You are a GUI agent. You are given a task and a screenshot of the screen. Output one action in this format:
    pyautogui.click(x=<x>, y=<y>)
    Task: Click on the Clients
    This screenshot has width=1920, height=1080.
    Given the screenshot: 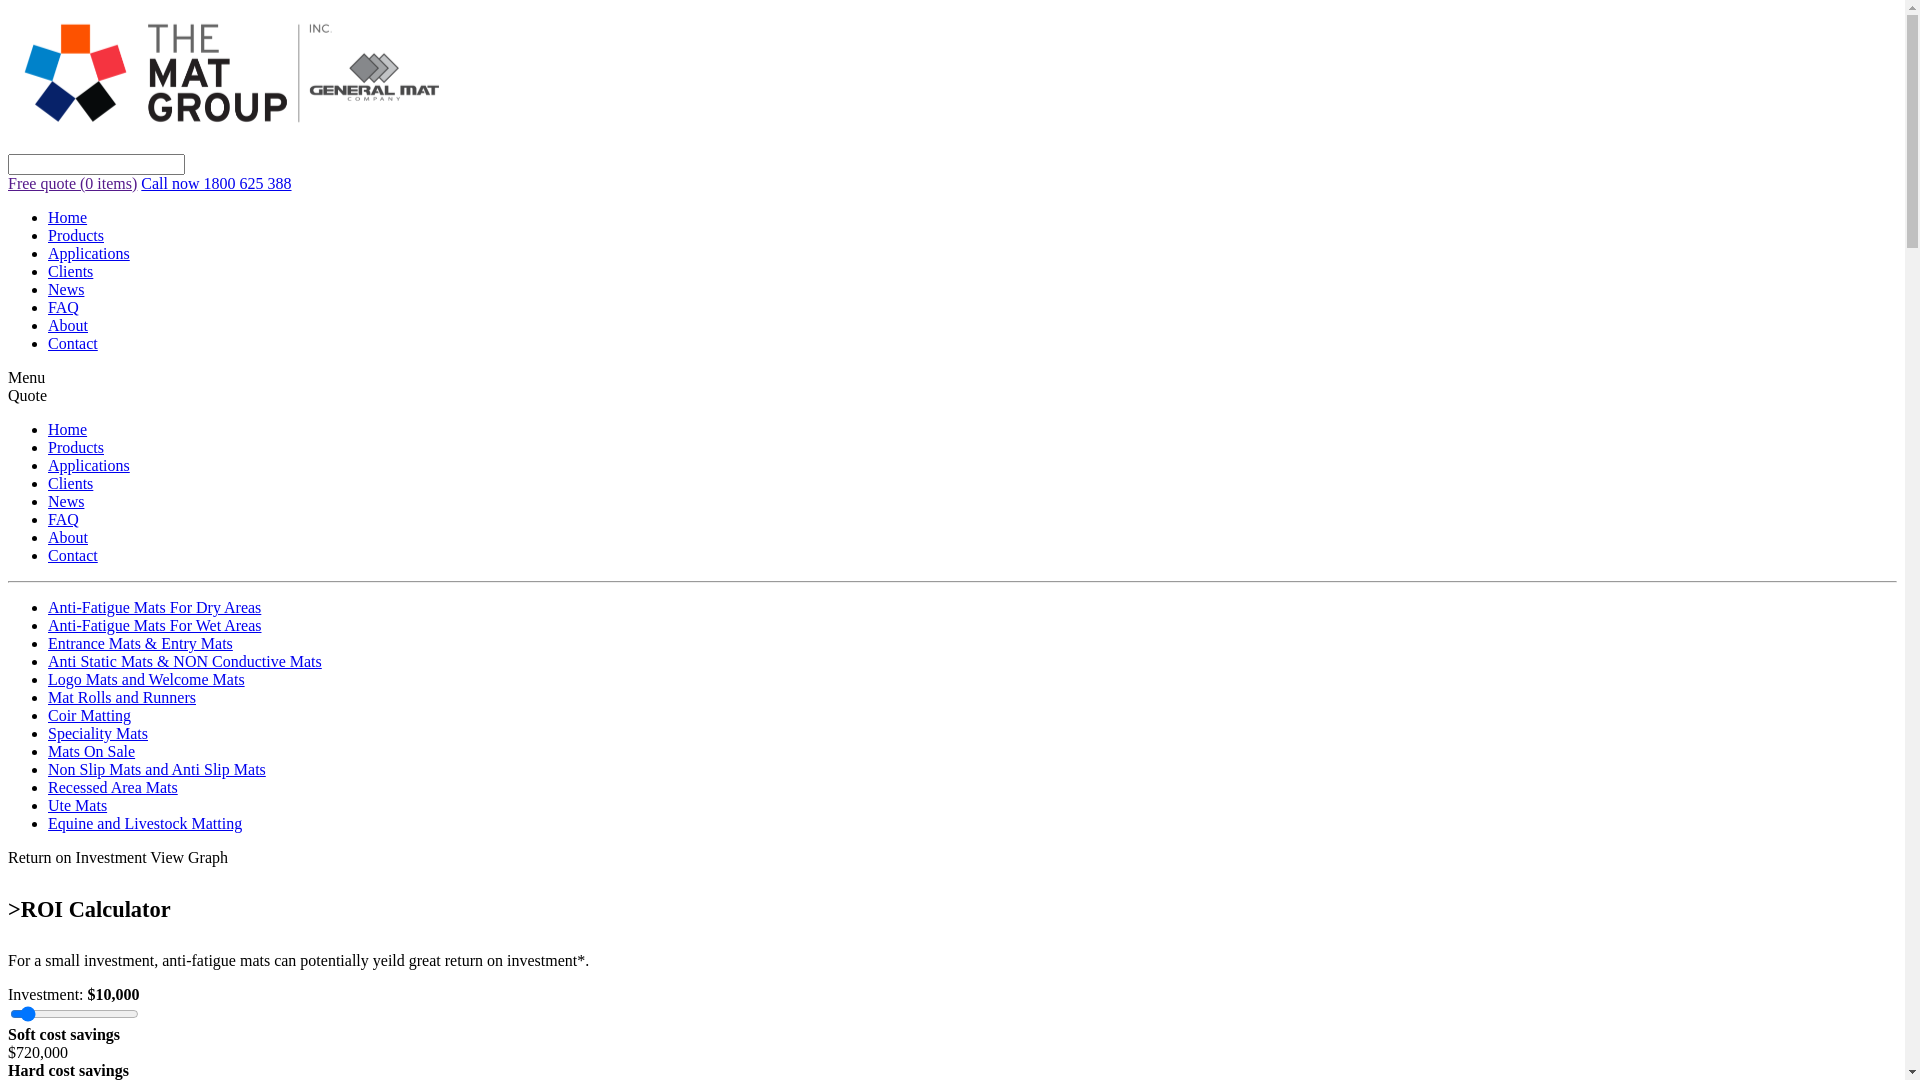 What is the action you would take?
    pyautogui.click(x=70, y=272)
    